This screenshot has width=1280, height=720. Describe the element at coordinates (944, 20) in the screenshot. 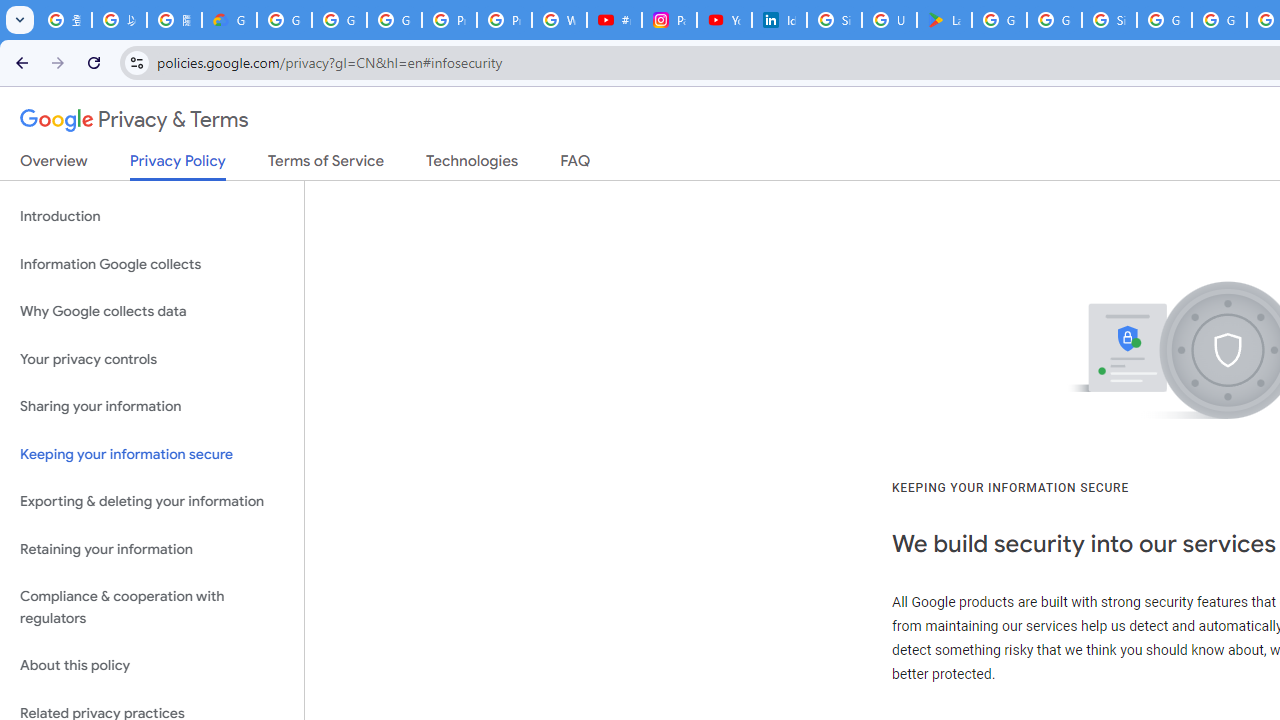

I see `Last Shelter: Survival - Apps on Google Play` at that location.